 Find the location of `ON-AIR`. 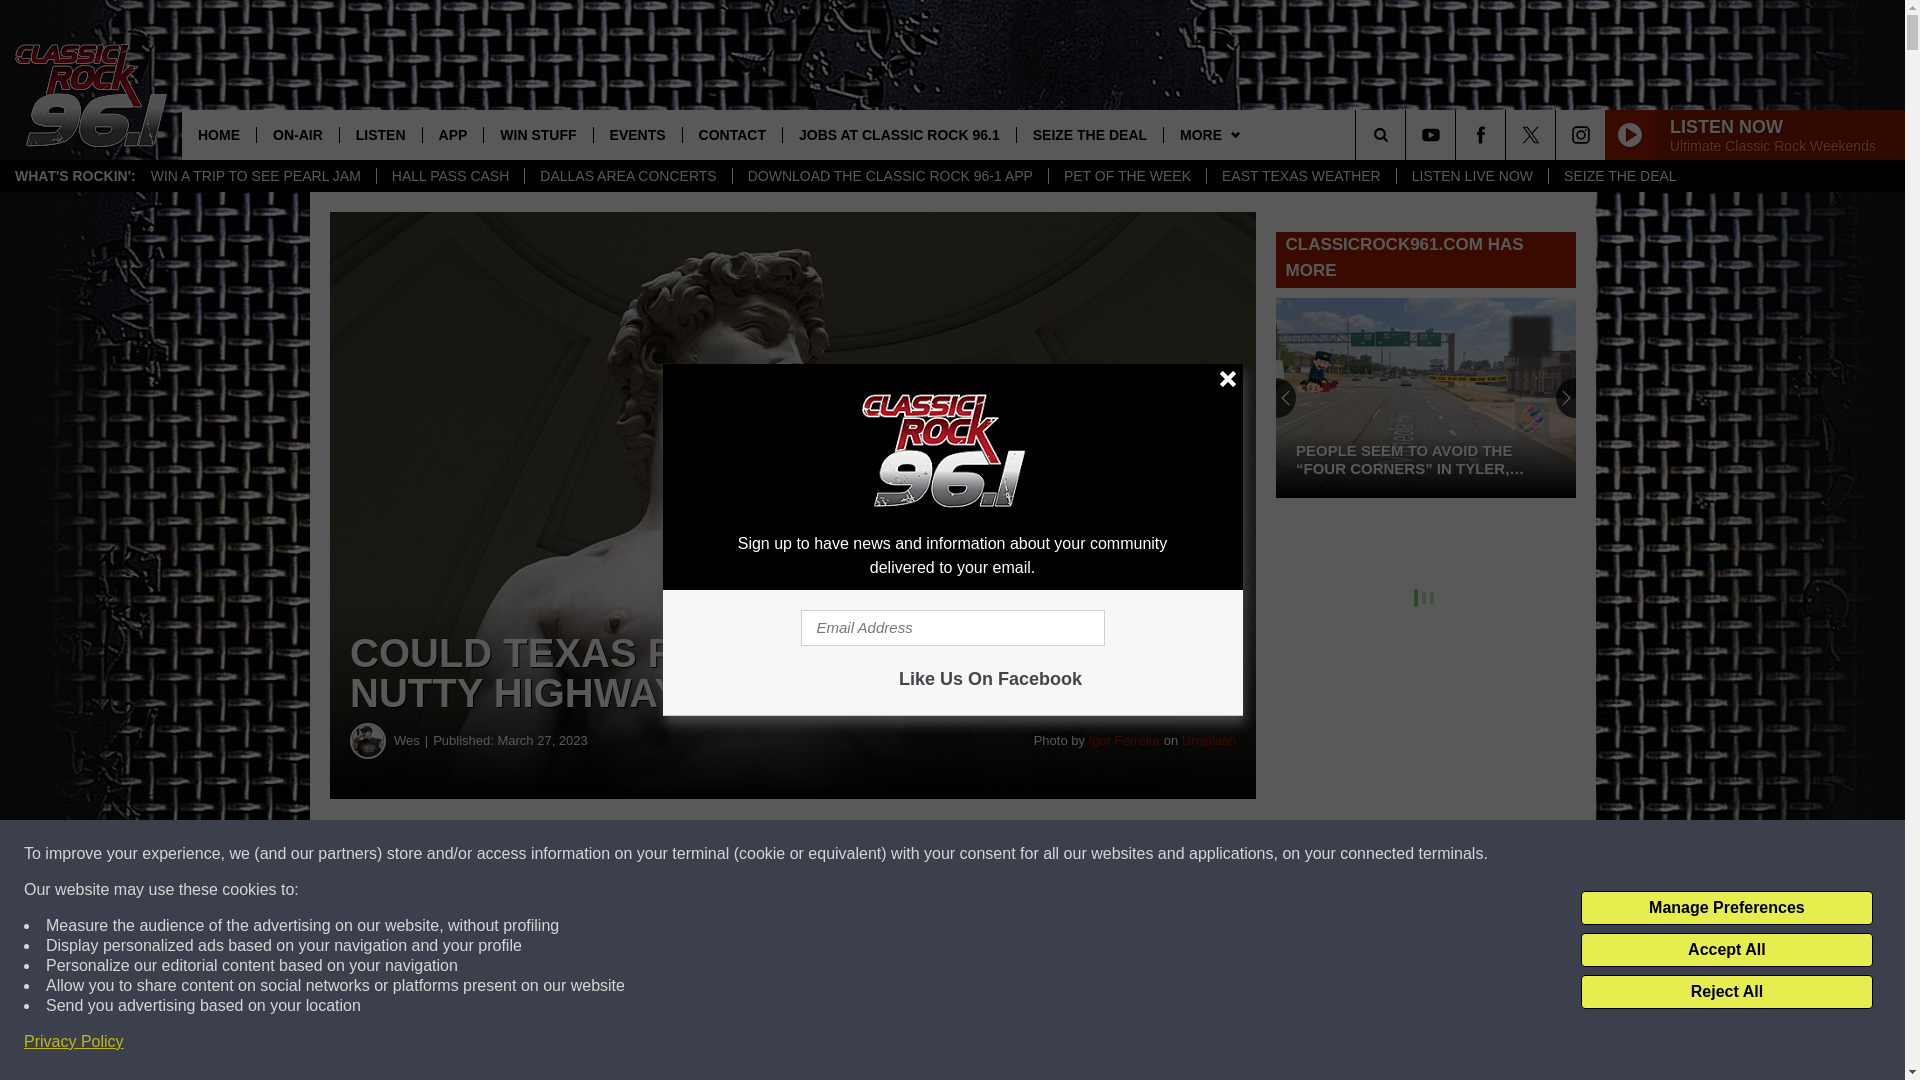

ON-AIR is located at coordinates (297, 134).